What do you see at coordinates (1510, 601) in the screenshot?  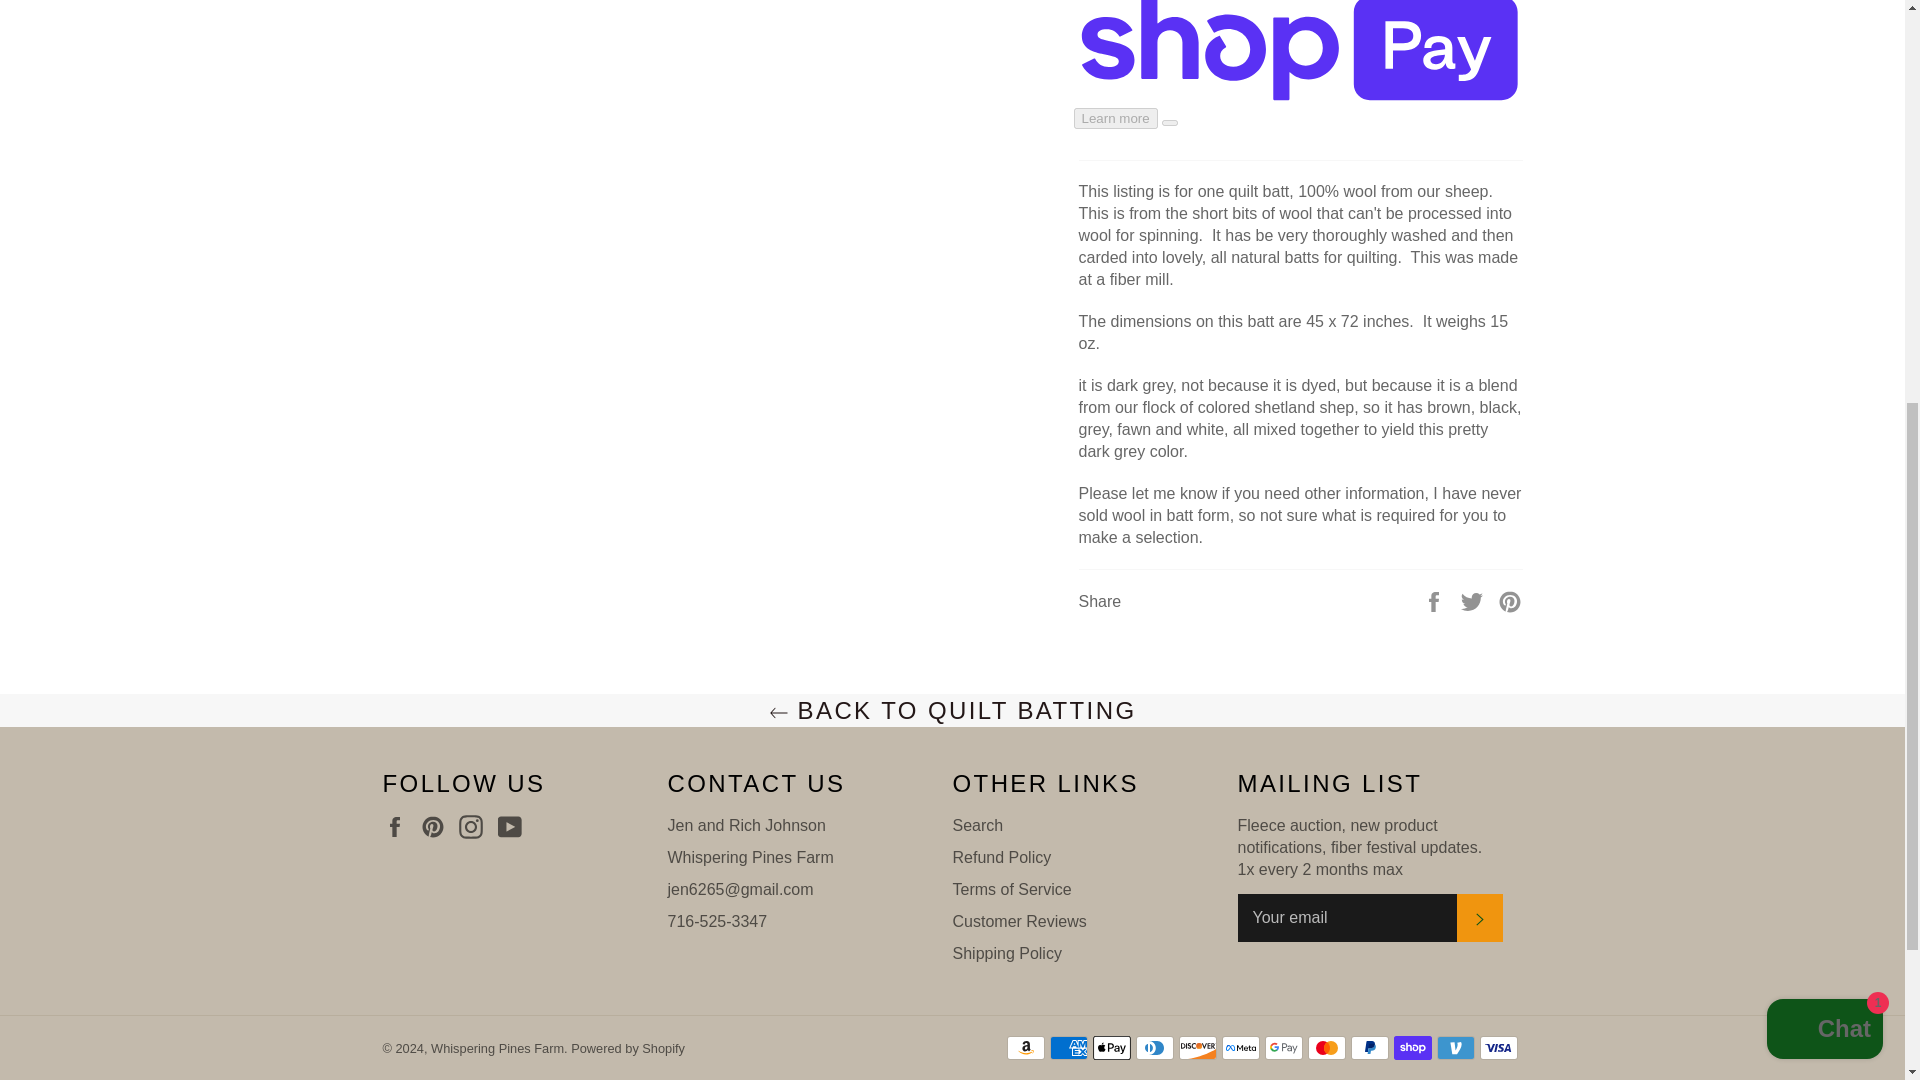 I see `Pin on Pinterest` at bounding box center [1510, 601].